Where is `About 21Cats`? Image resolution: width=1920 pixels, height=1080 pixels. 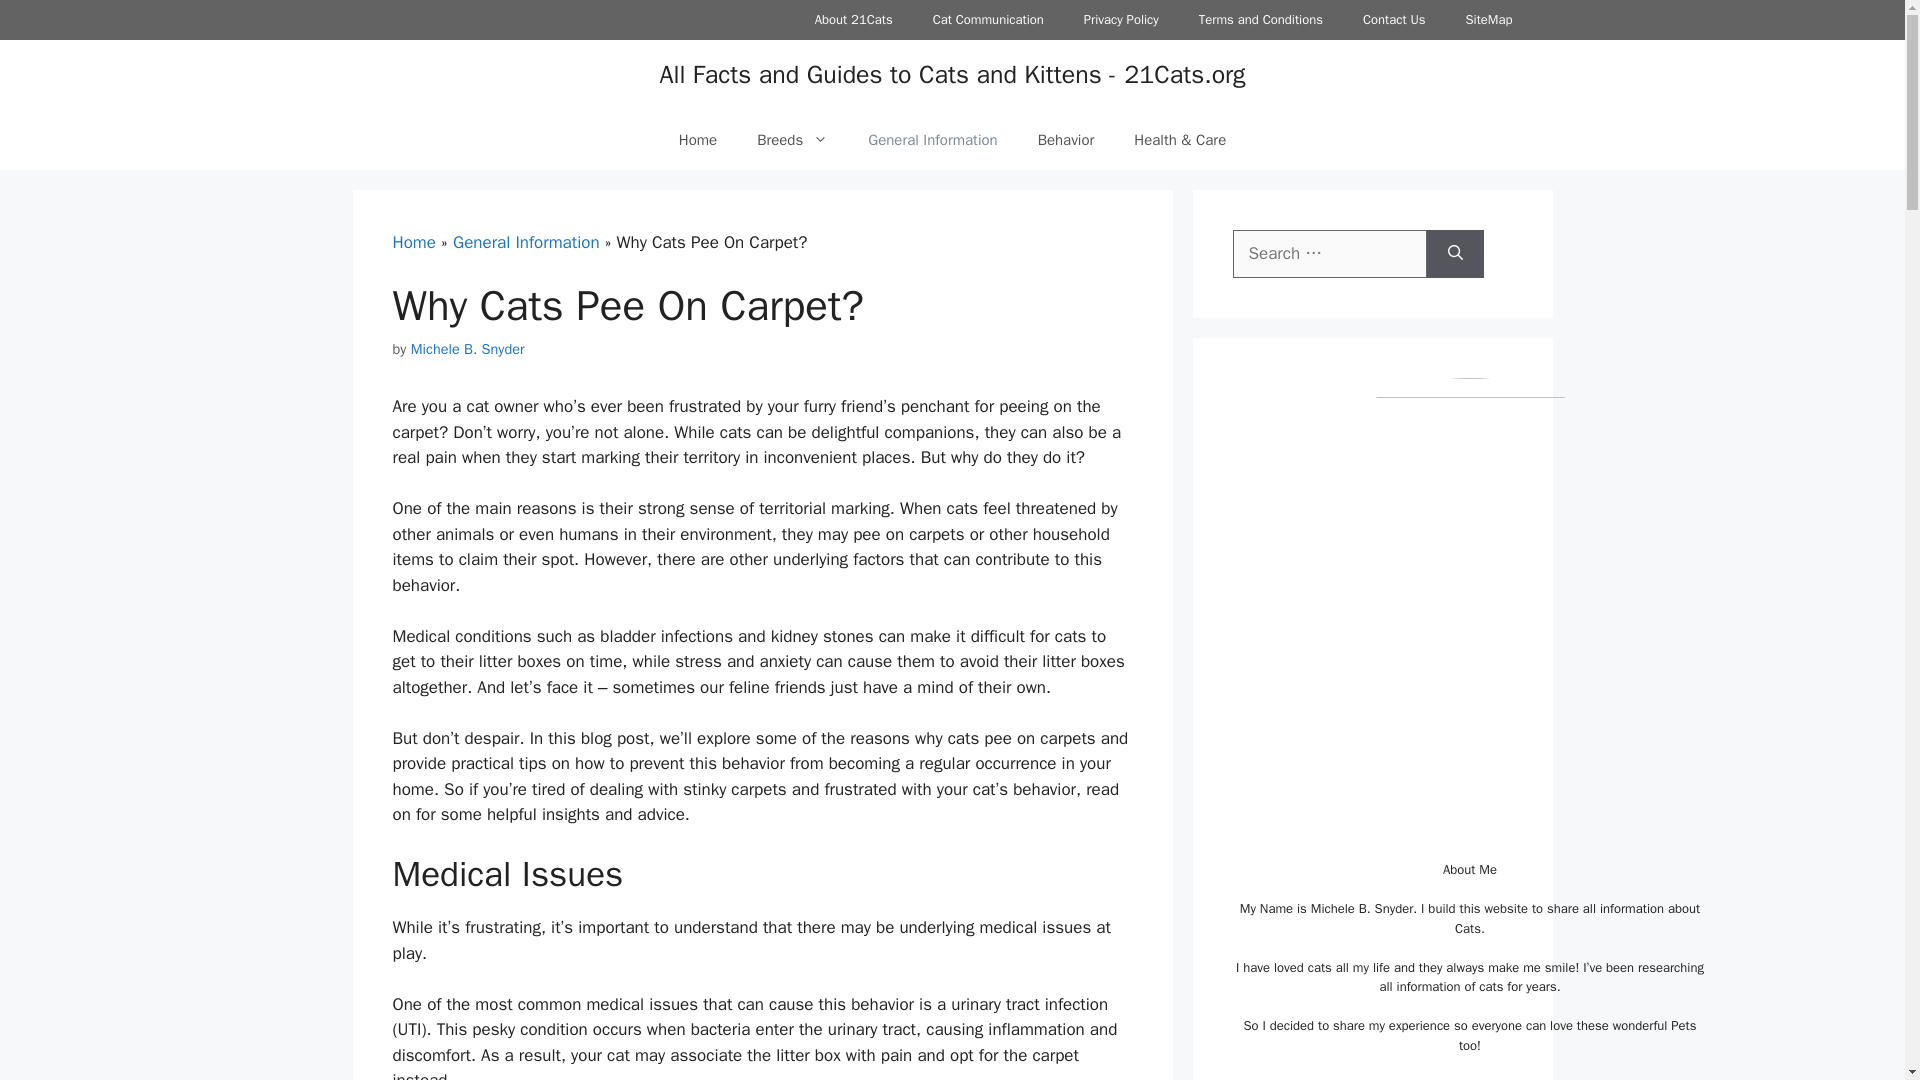
About 21Cats is located at coordinates (854, 20).